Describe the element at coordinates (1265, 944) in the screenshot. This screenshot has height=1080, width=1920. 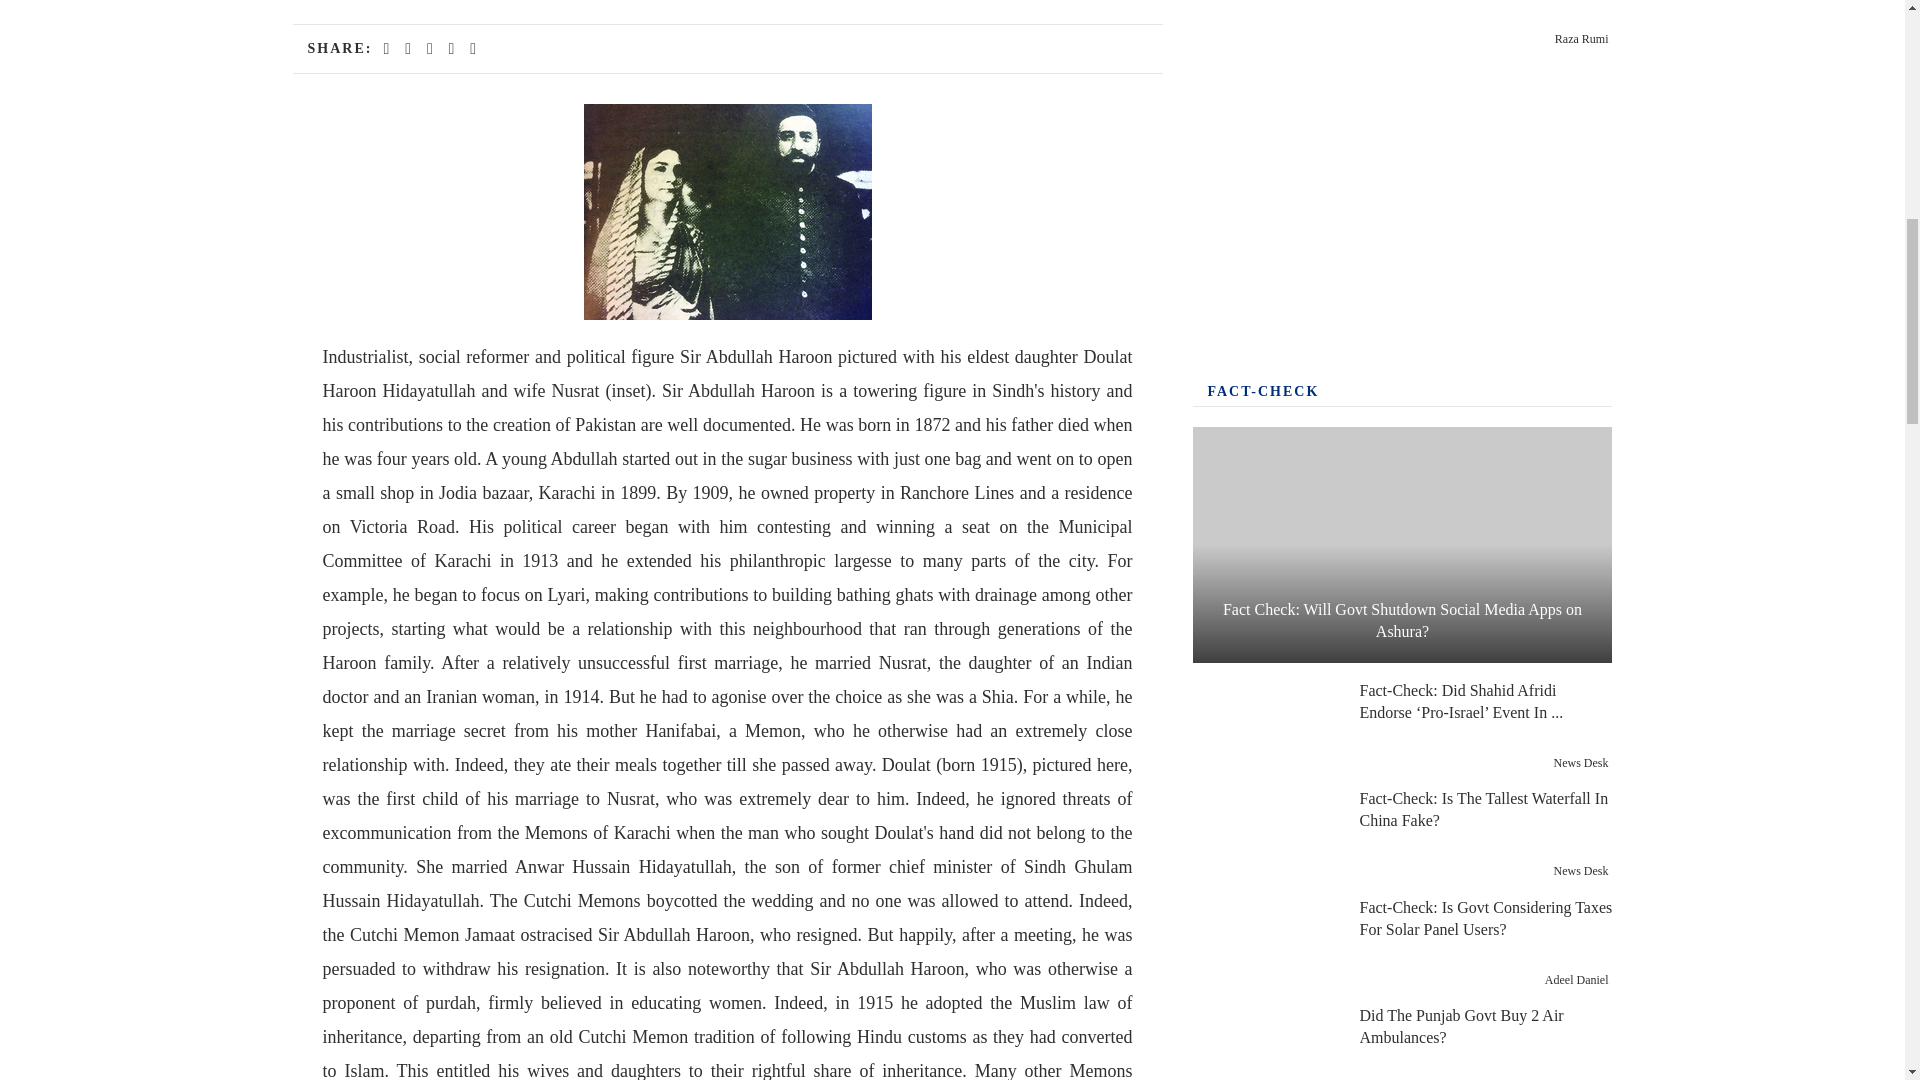
I see `Fact-Check: Is Govt Considering Taxes For Solar Panel Users?` at that location.